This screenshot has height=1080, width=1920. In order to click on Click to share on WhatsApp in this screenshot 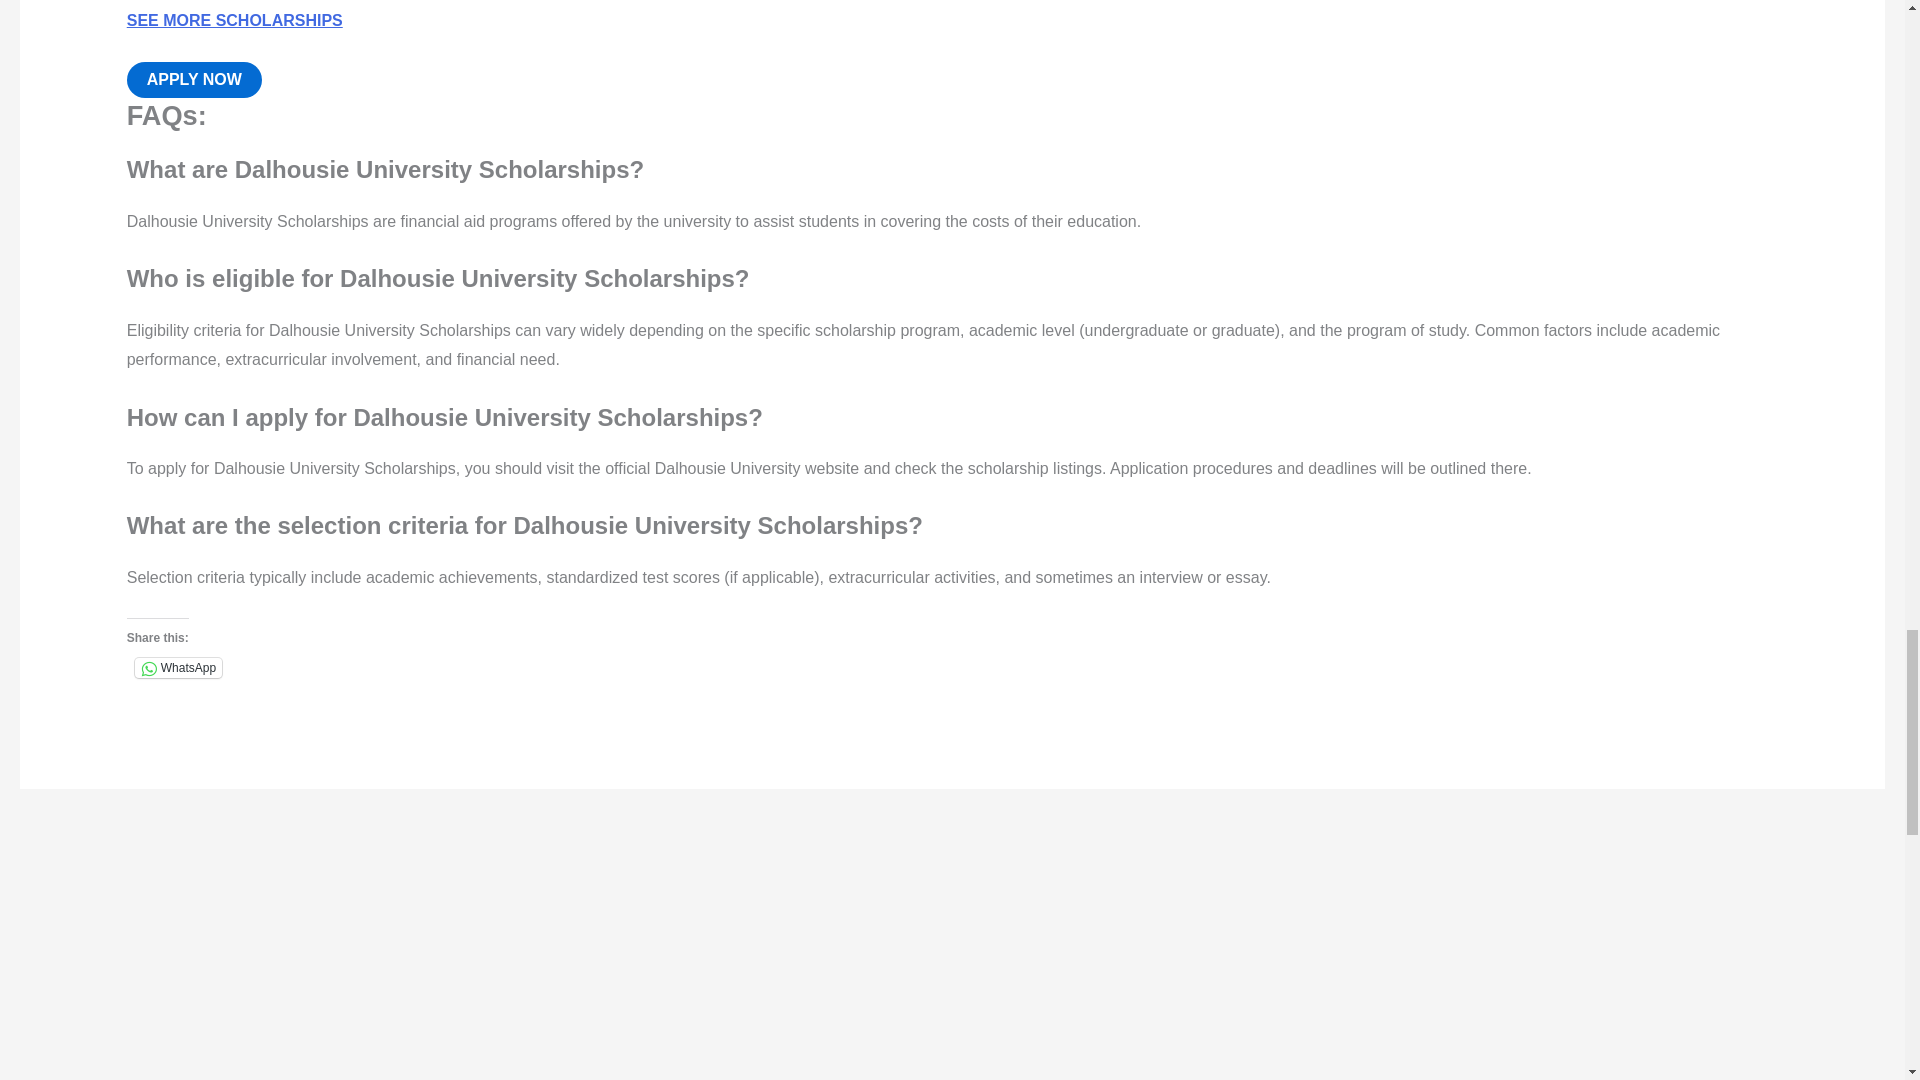, I will do `click(178, 668)`.